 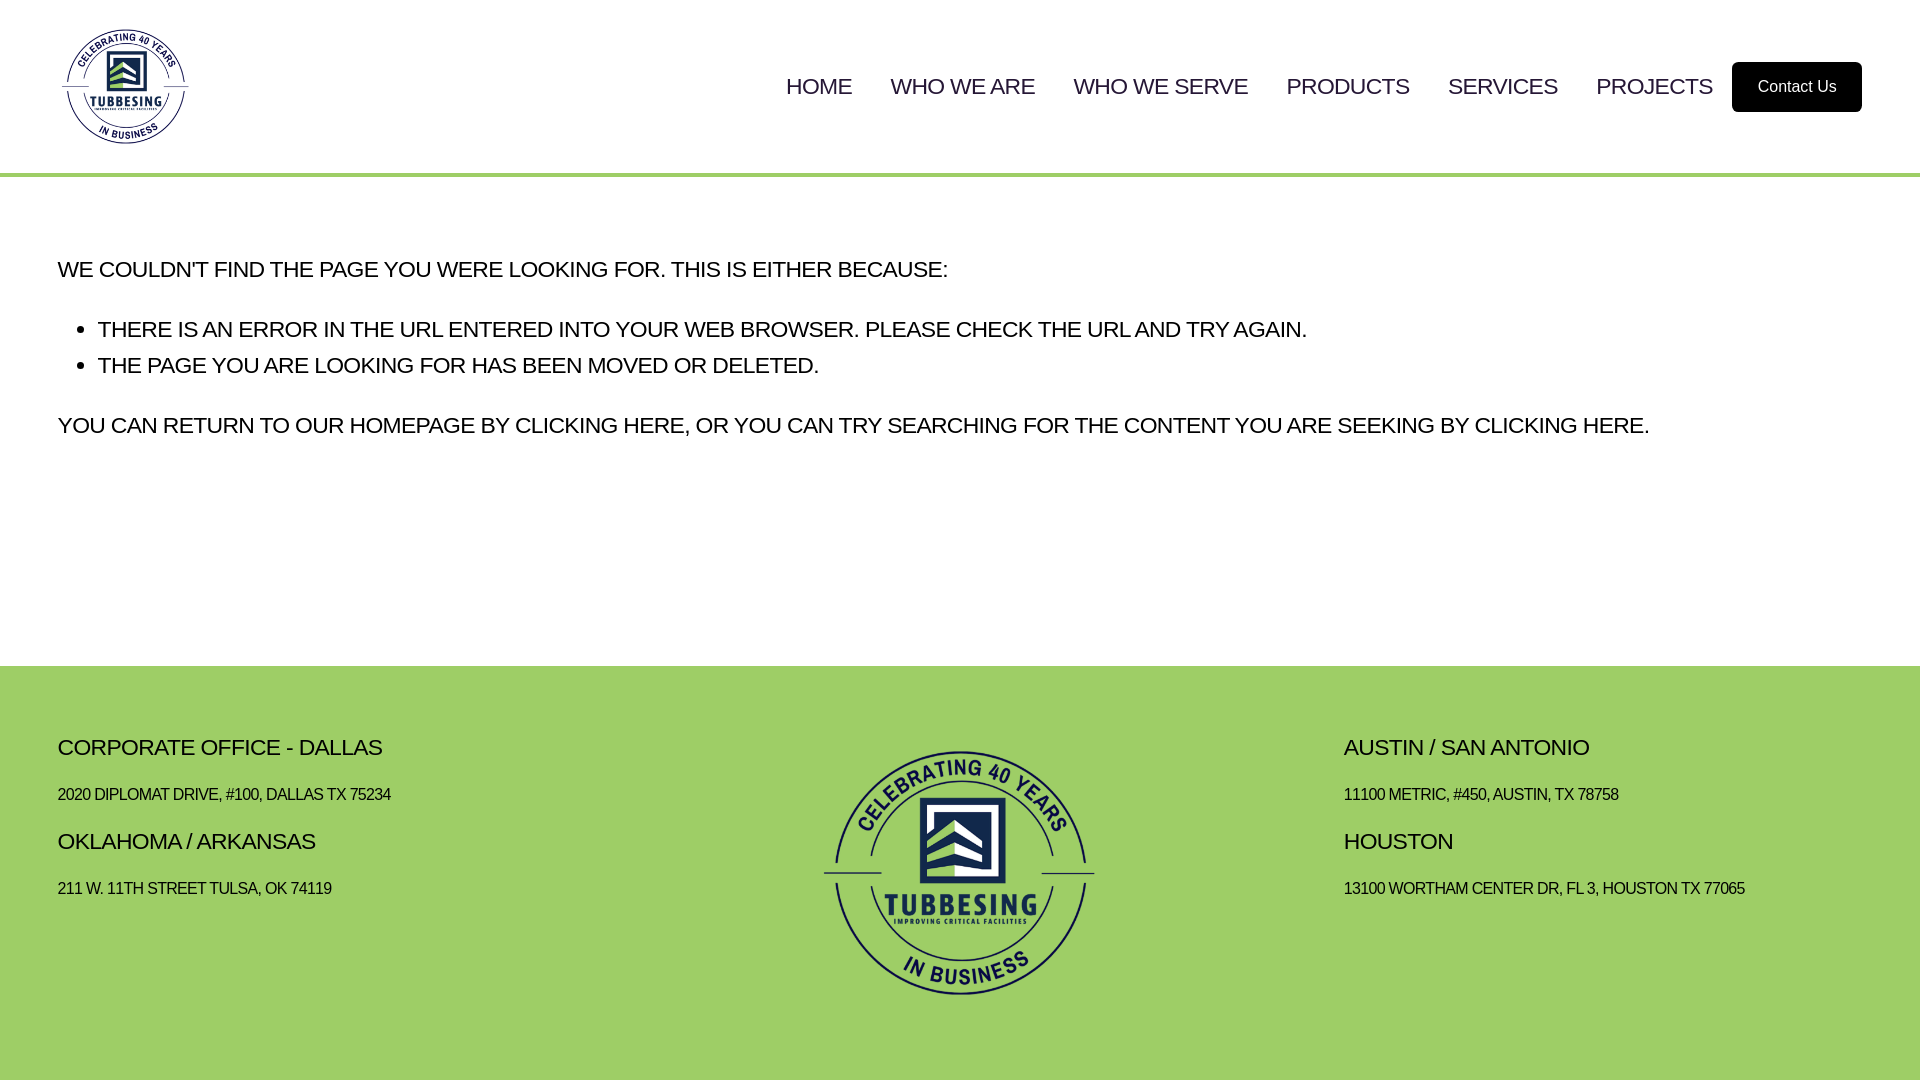 What do you see at coordinates (1654, 86) in the screenshot?
I see `PROJECTS` at bounding box center [1654, 86].